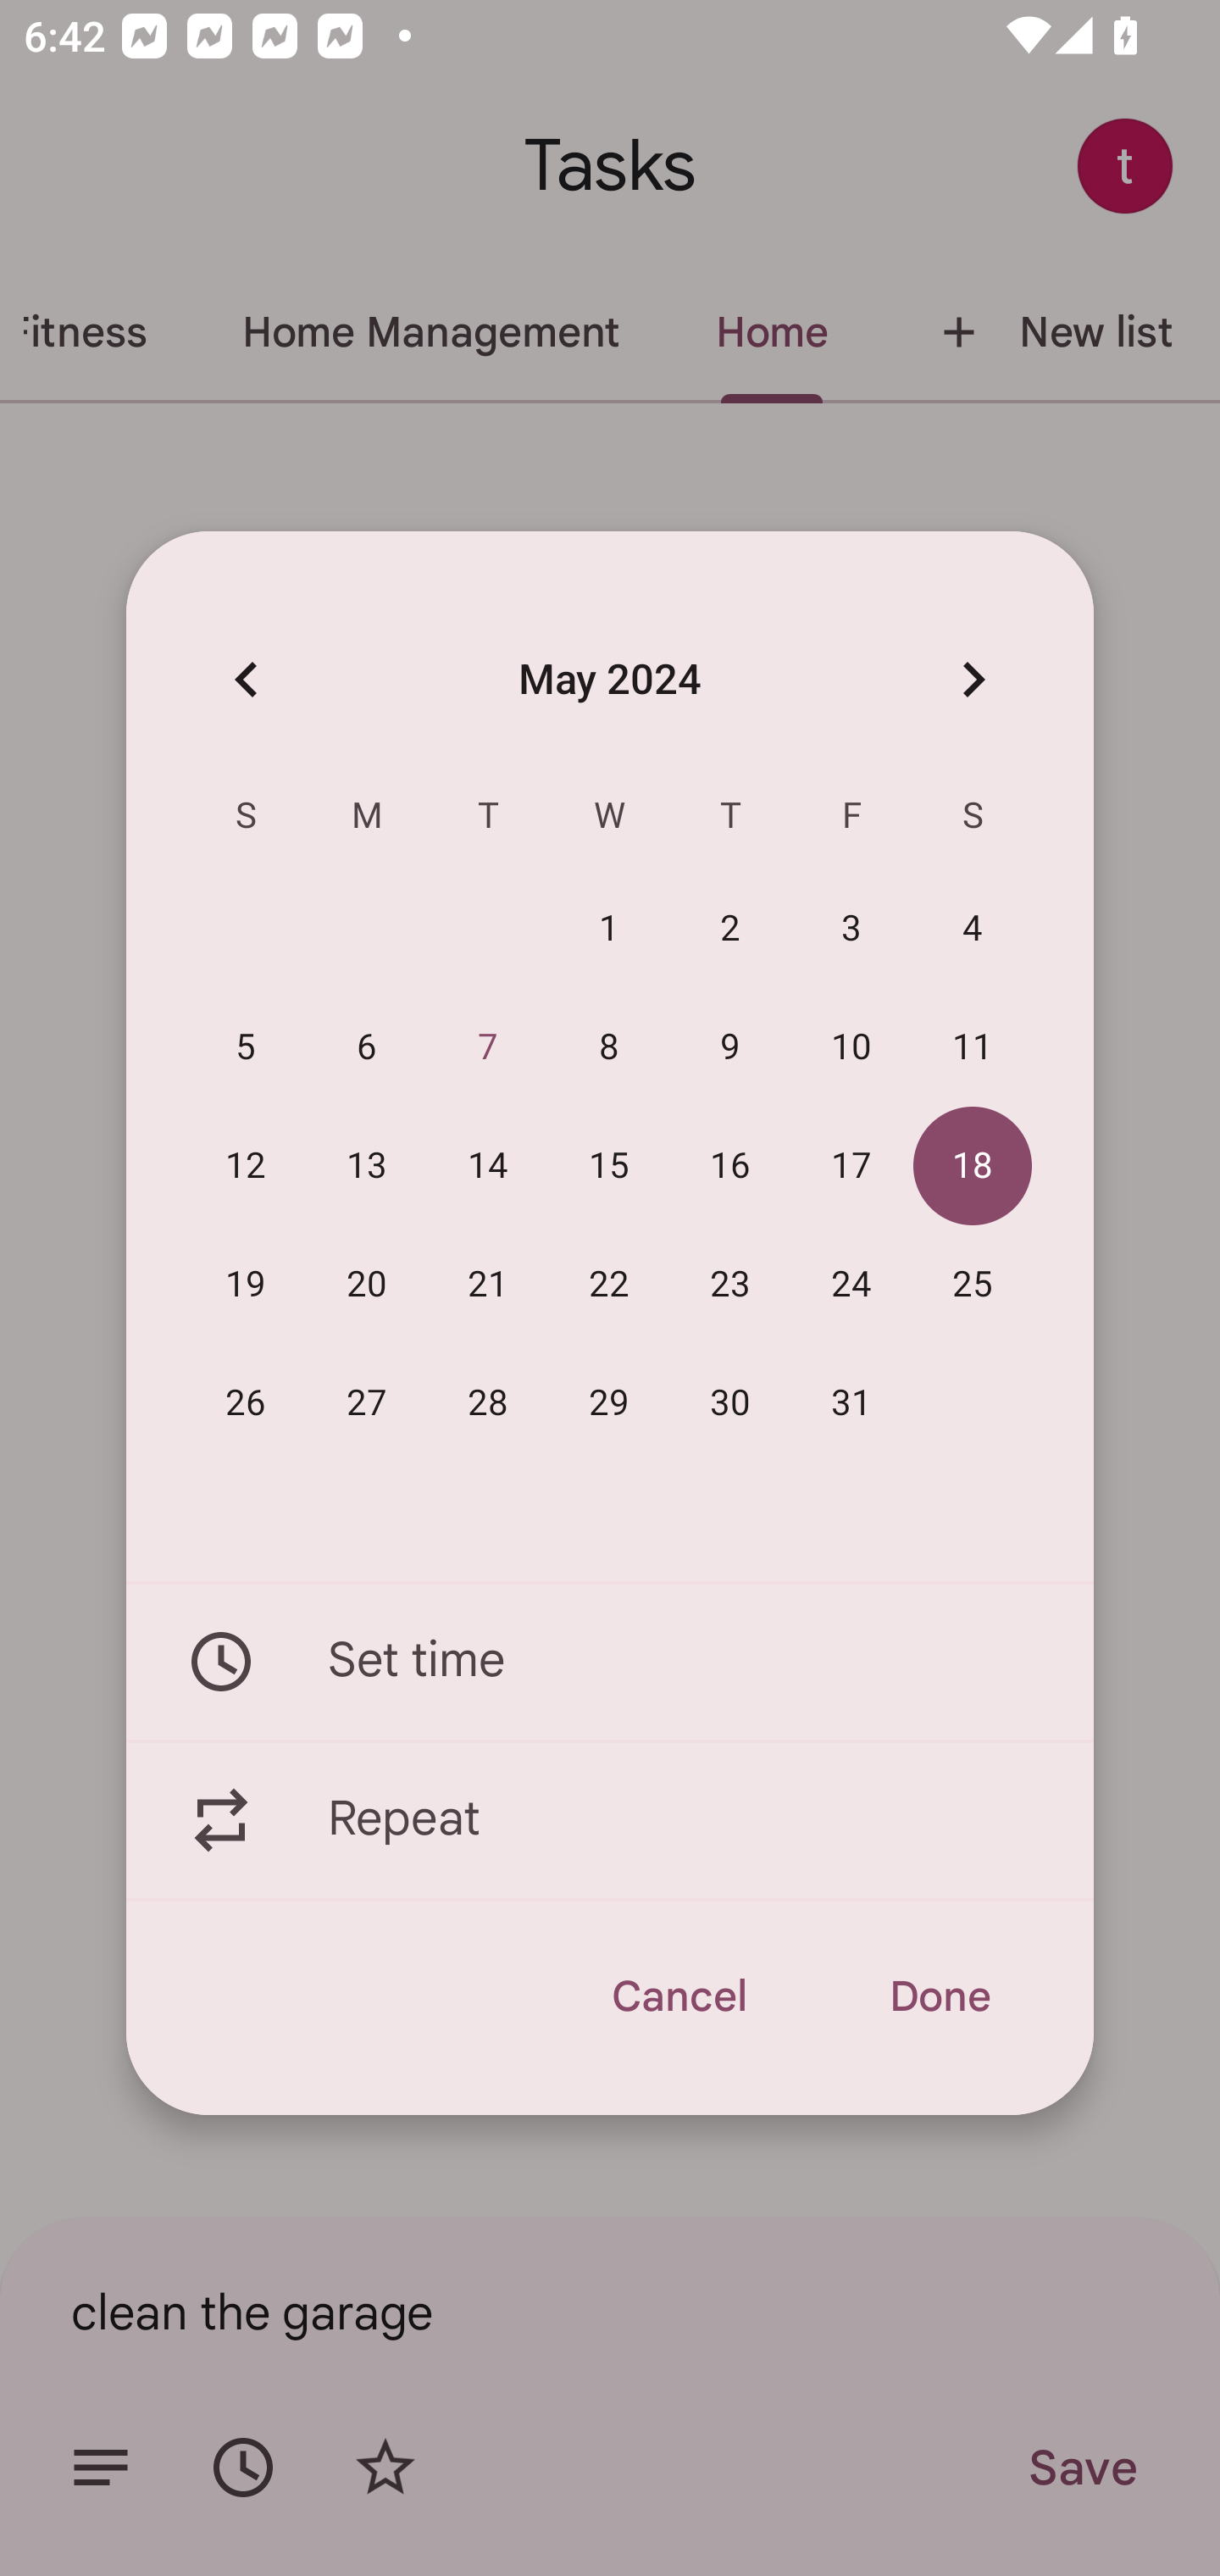 The width and height of the screenshot is (1220, 2576). Describe the element at coordinates (246, 1403) in the screenshot. I see `26 26 May 2024` at that location.